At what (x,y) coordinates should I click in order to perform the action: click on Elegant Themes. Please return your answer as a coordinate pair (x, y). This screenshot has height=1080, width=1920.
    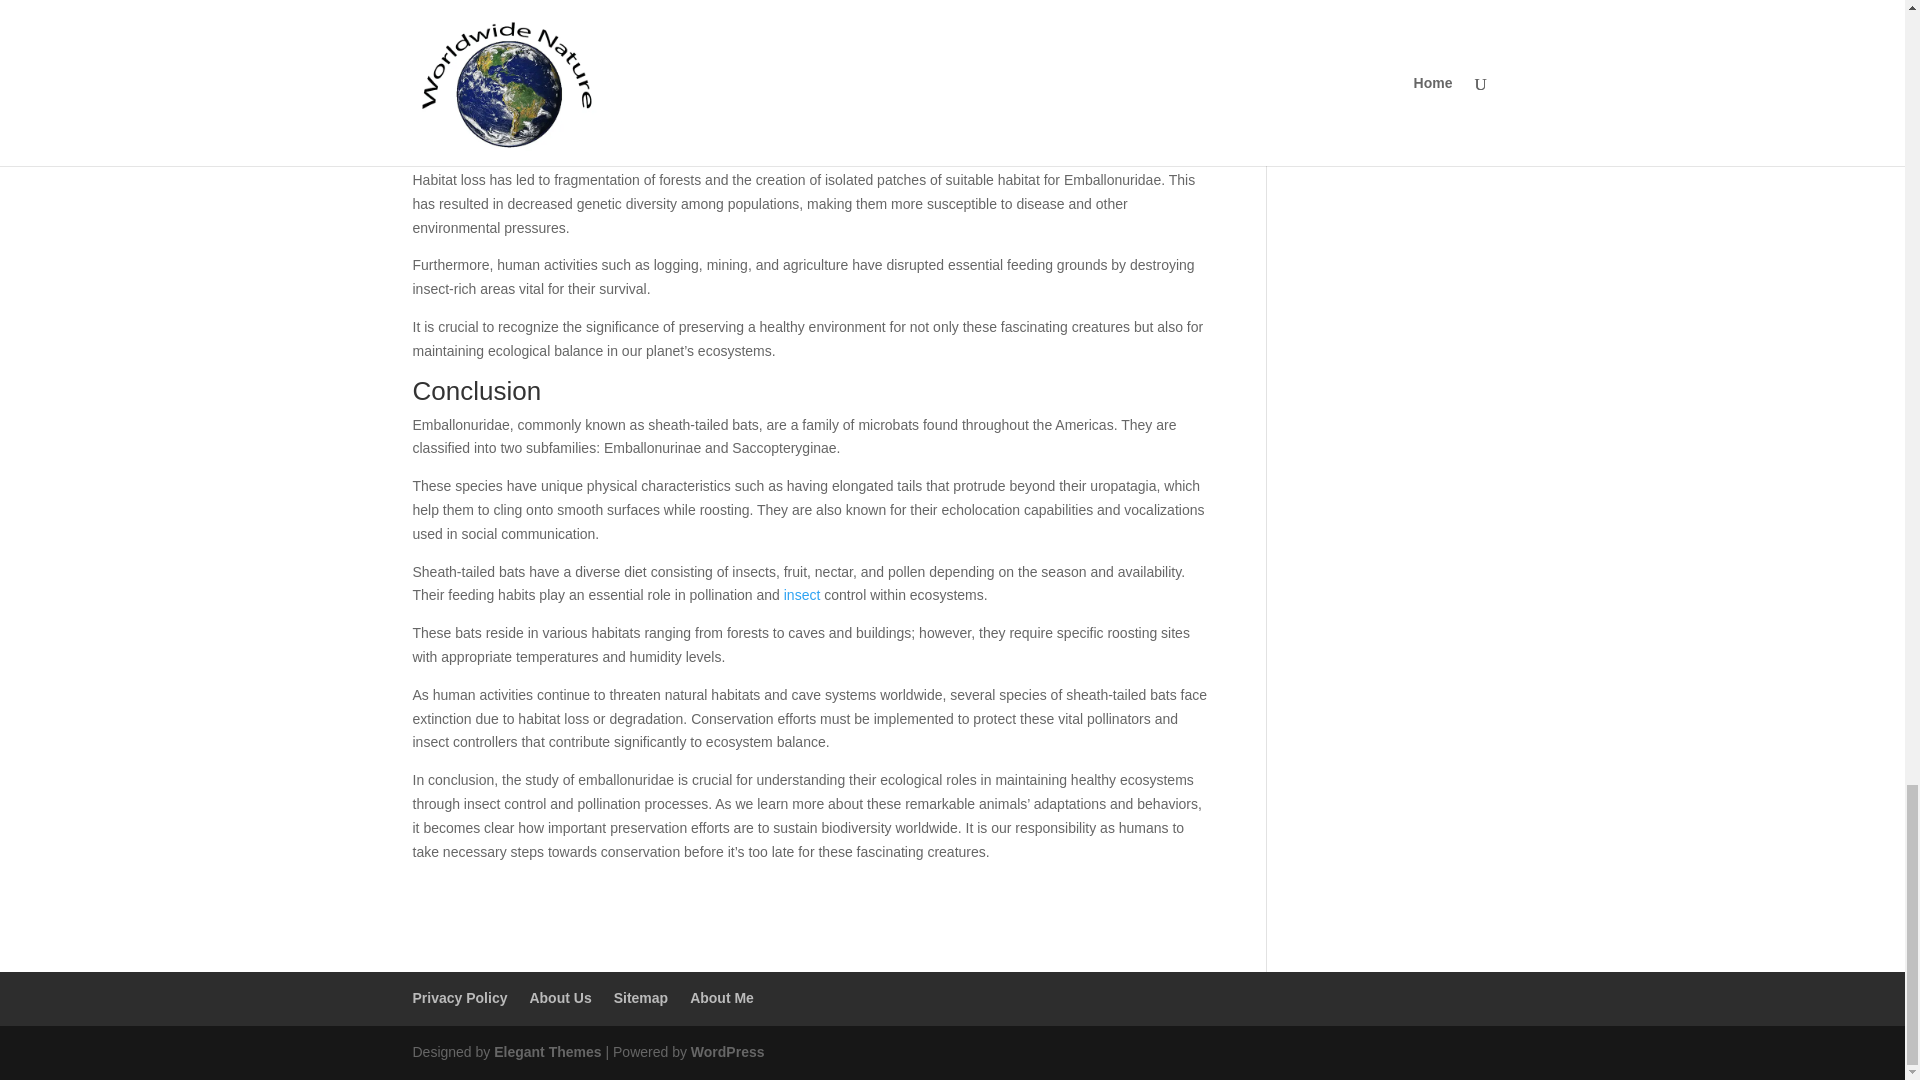
    Looking at the image, I should click on (546, 1052).